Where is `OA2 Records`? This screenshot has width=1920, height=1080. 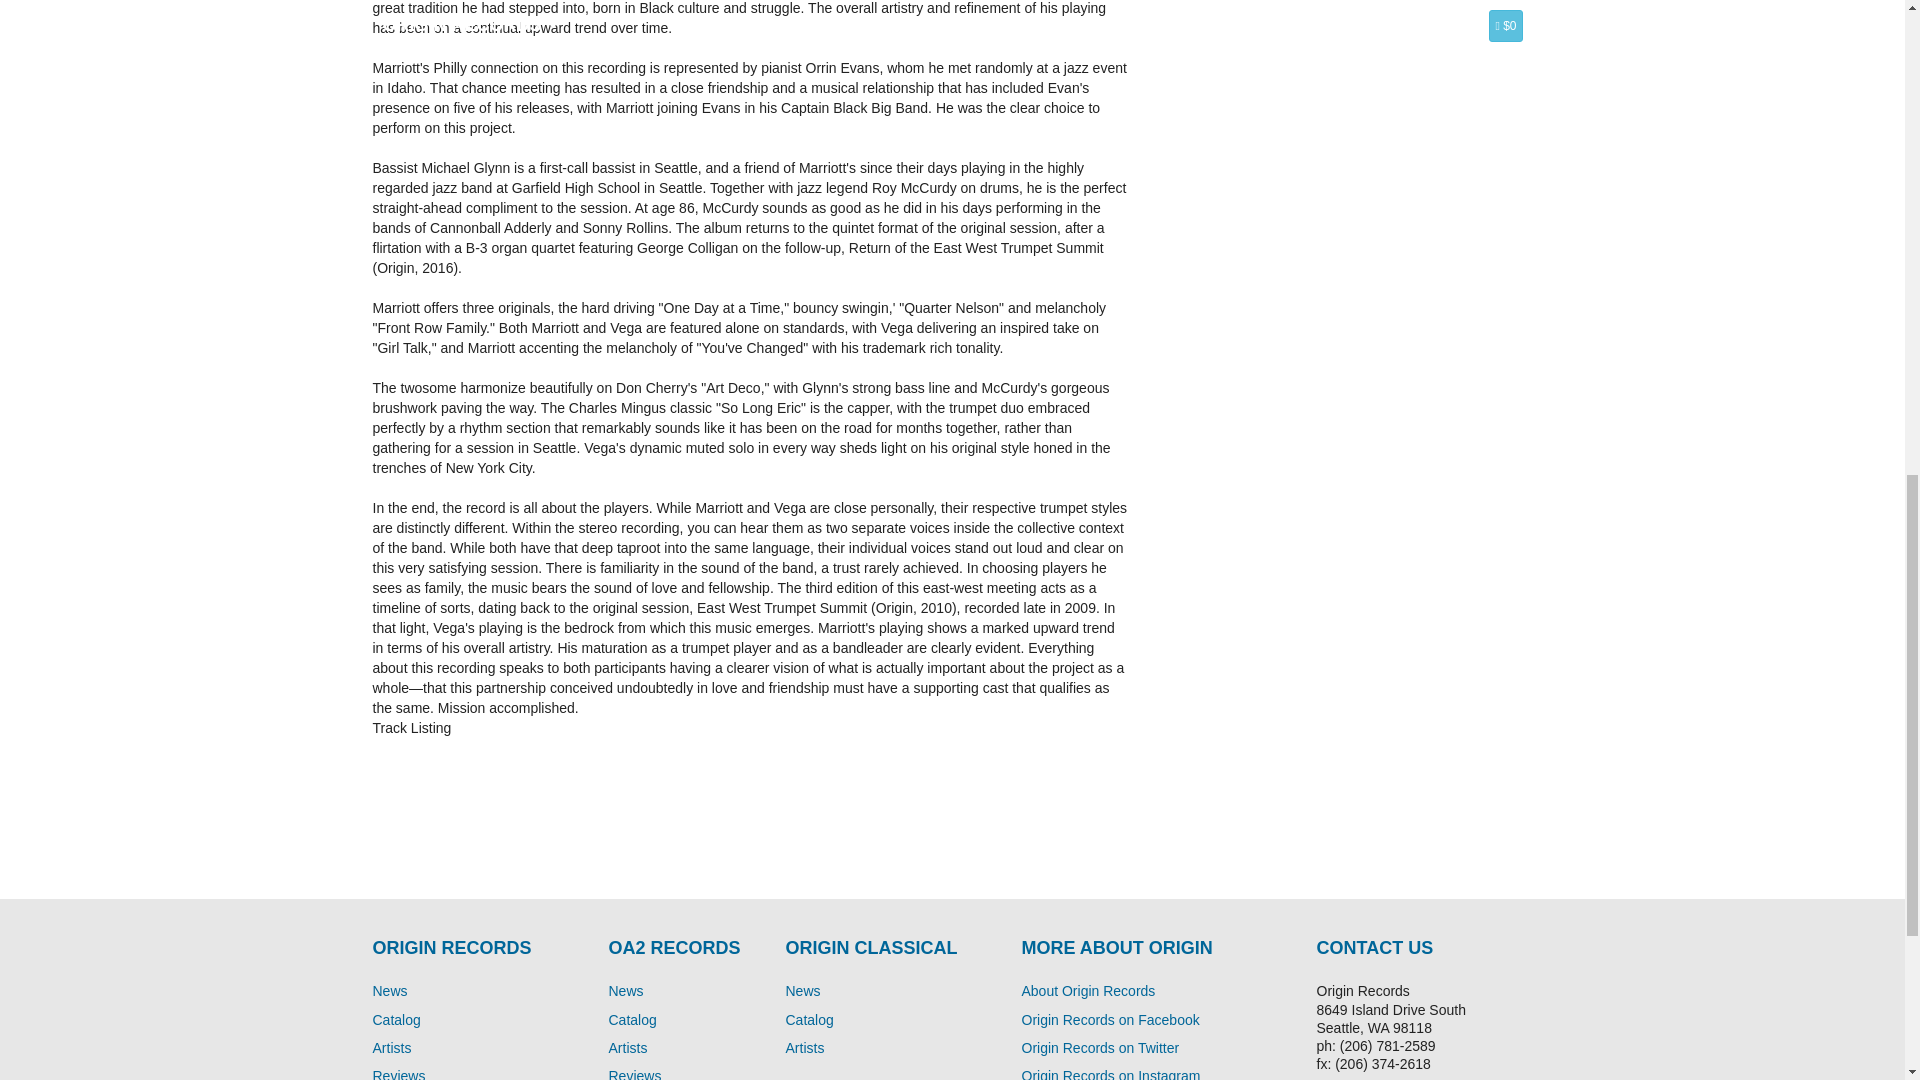
OA2 Records is located at coordinates (626, 990).